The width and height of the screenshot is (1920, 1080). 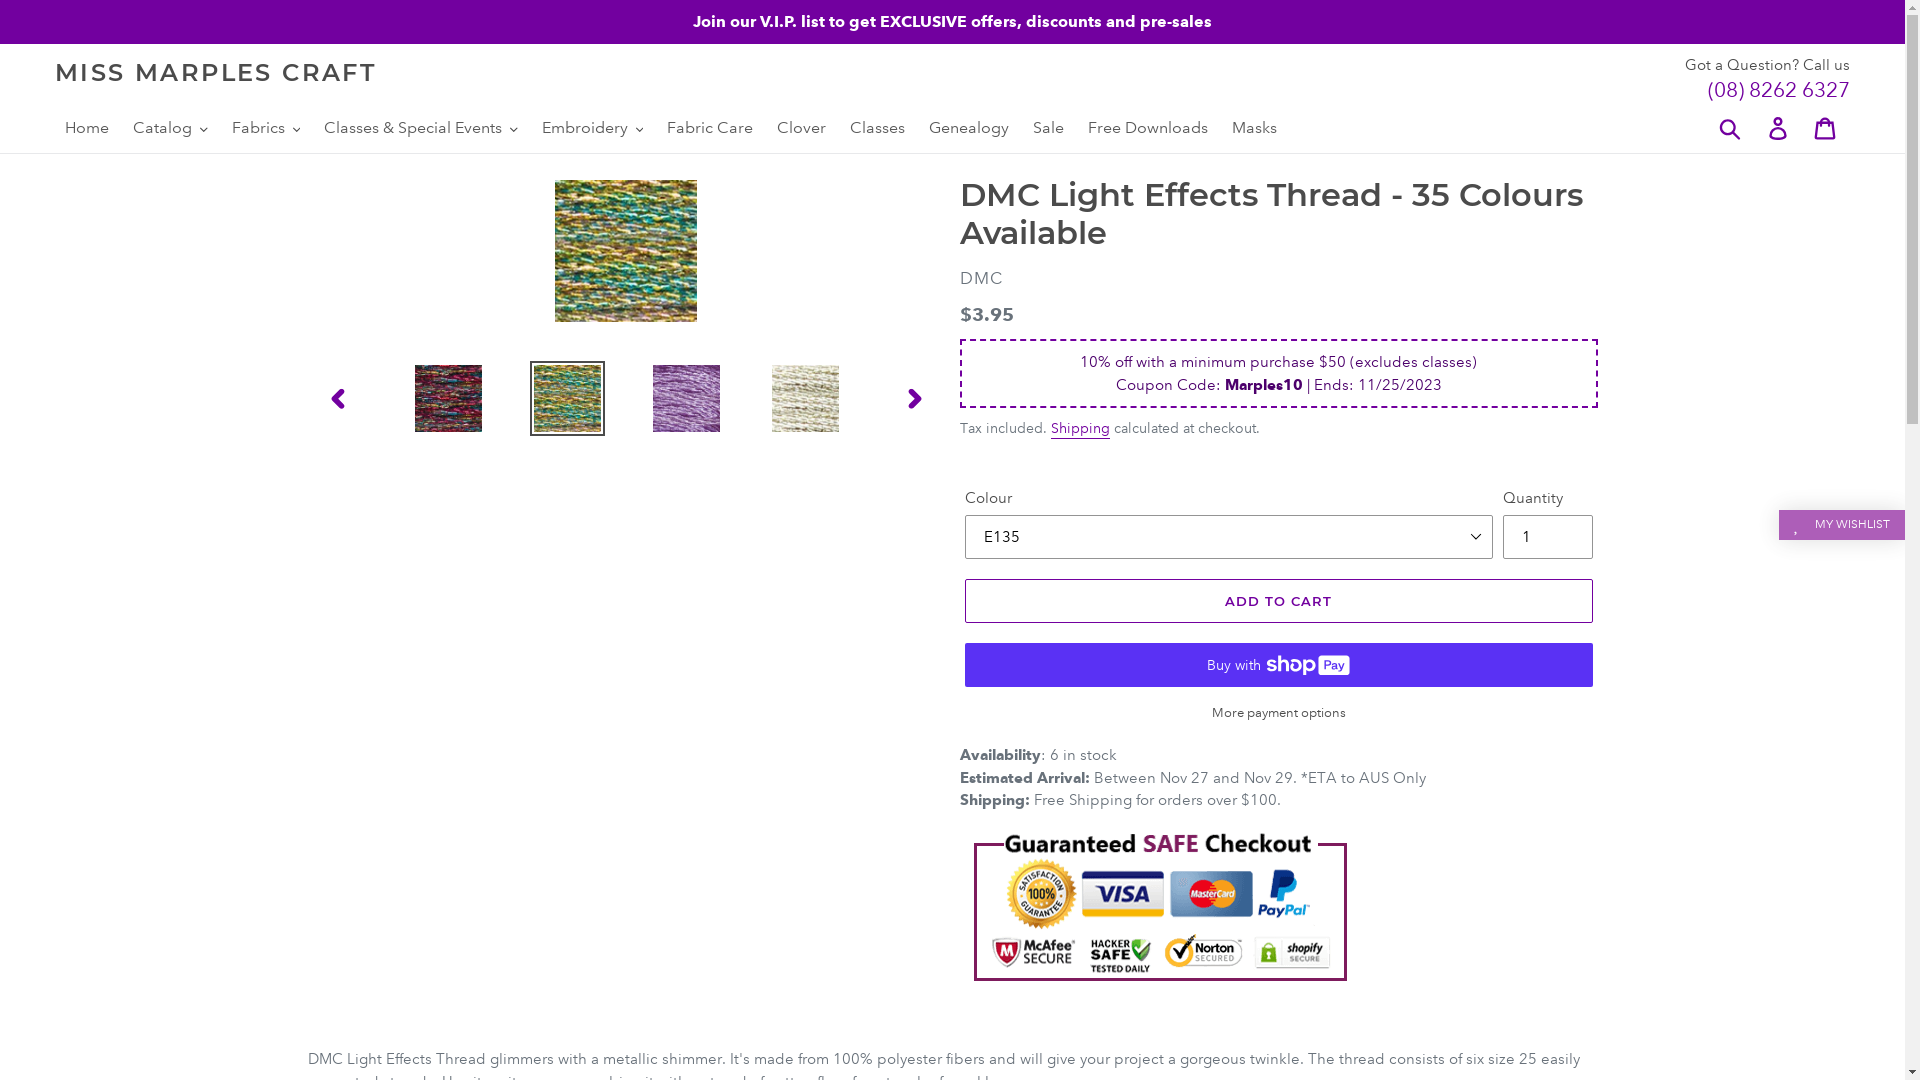 What do you see at coordinates (1278, 601) in the screenshot?
I see `ADD TO CART` at bounding box center [1278, 601].